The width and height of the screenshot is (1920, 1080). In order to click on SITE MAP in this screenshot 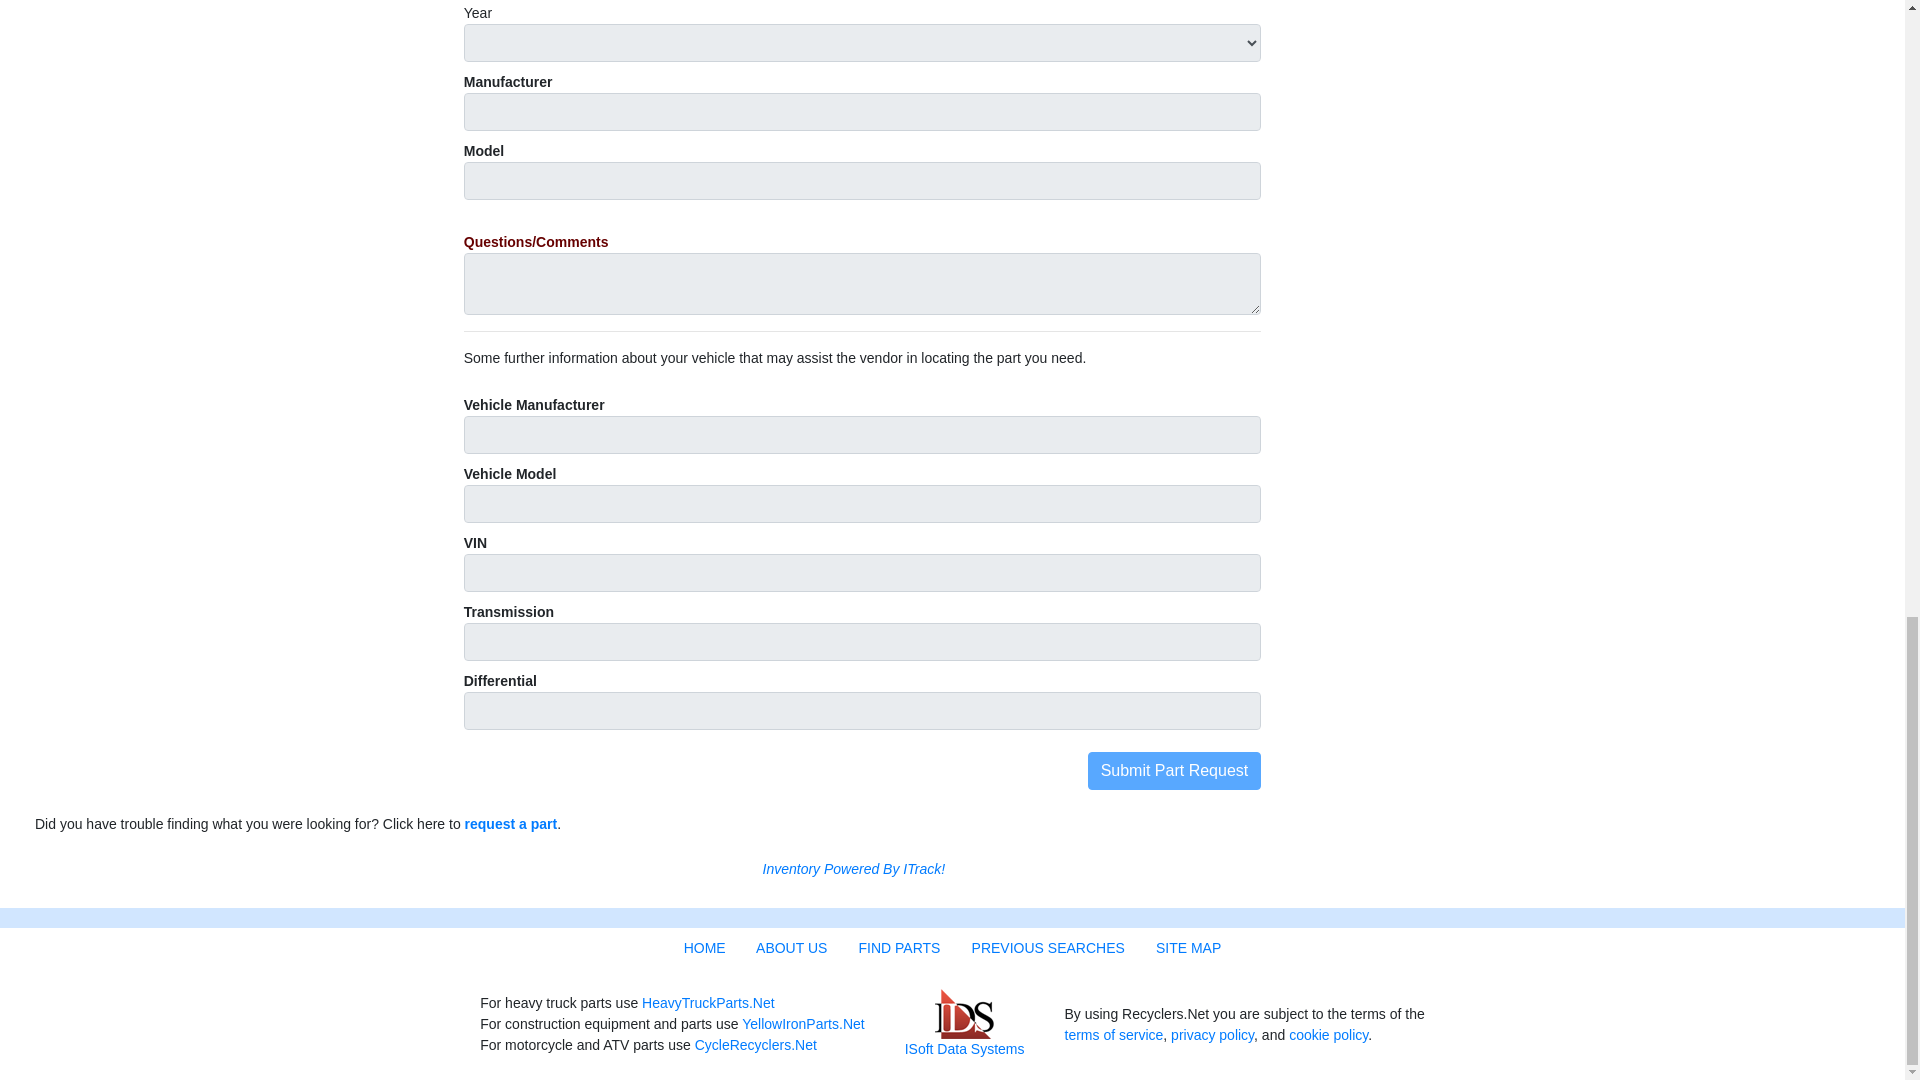, I will do `click(1188, 947)`.